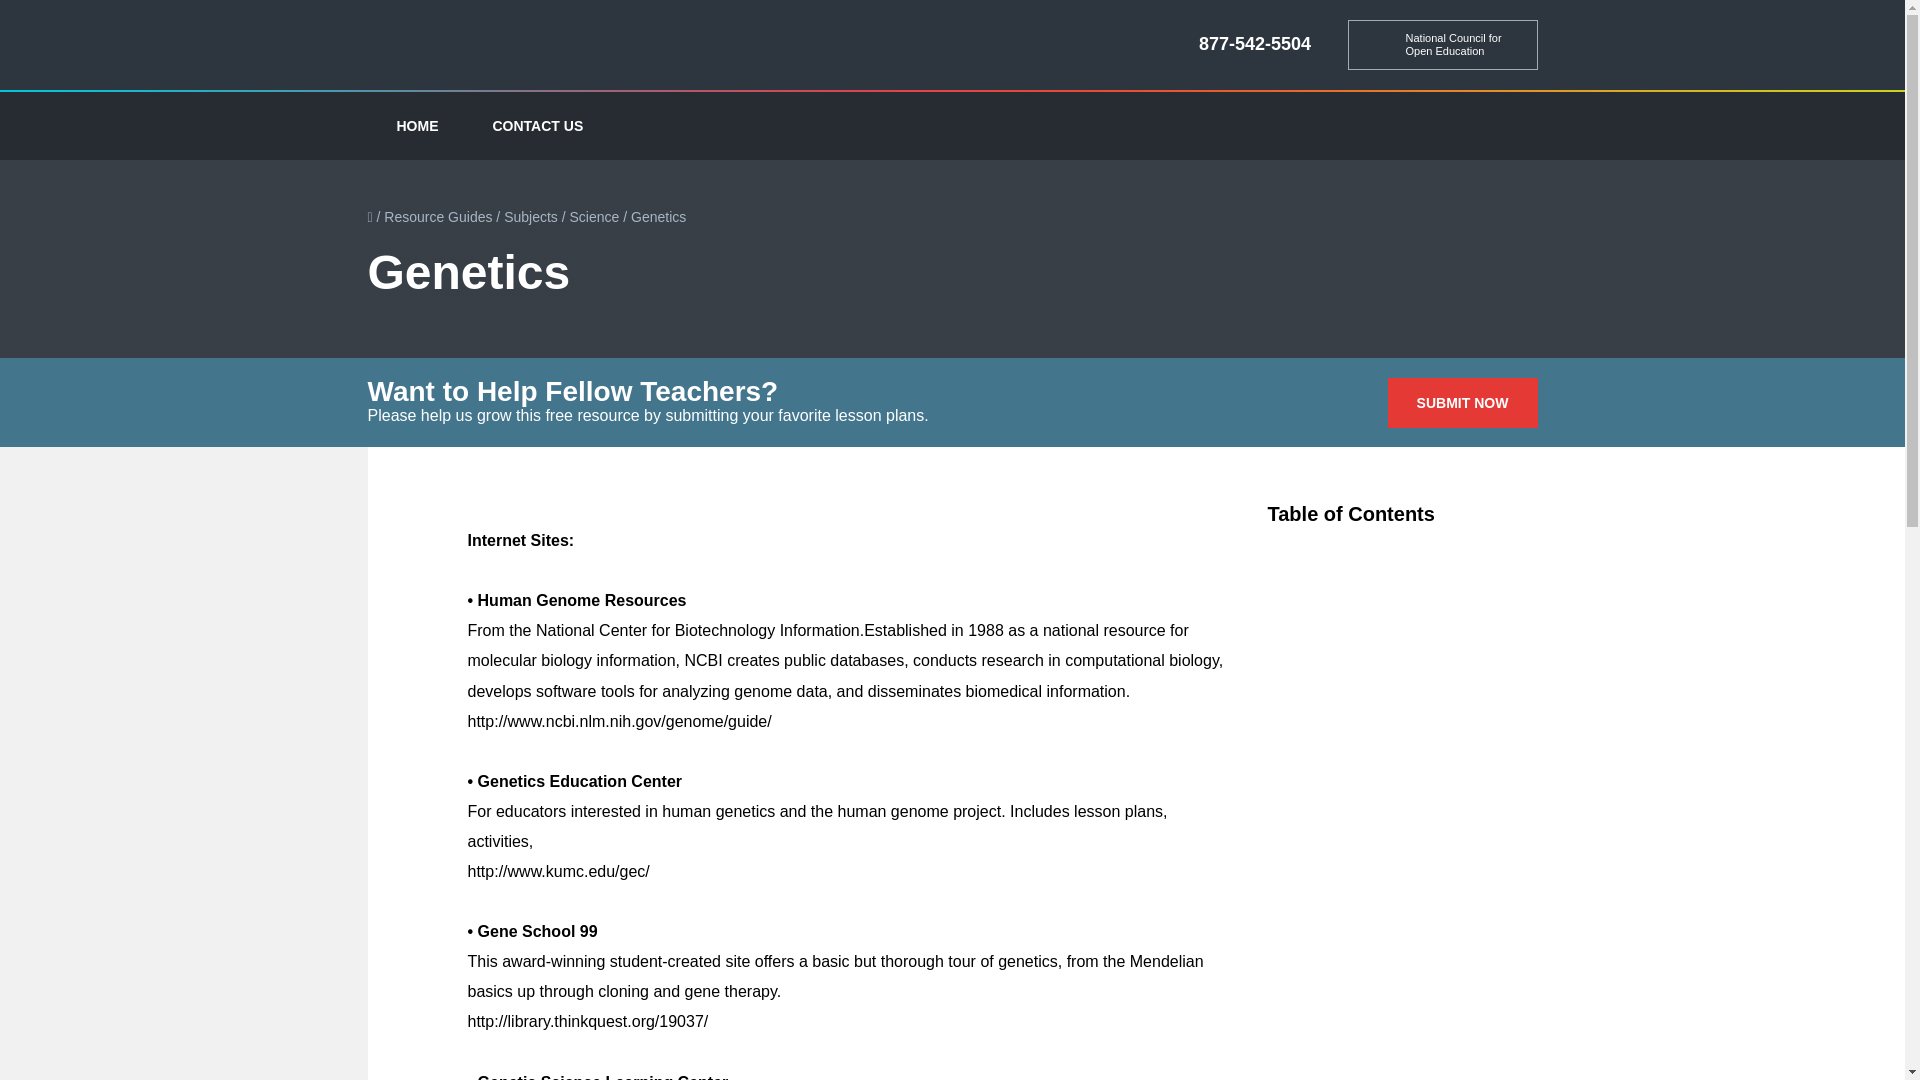 The width and height of the screenshot is (1920, 1080). I want to click on CONTACT US, so click(538, 125).